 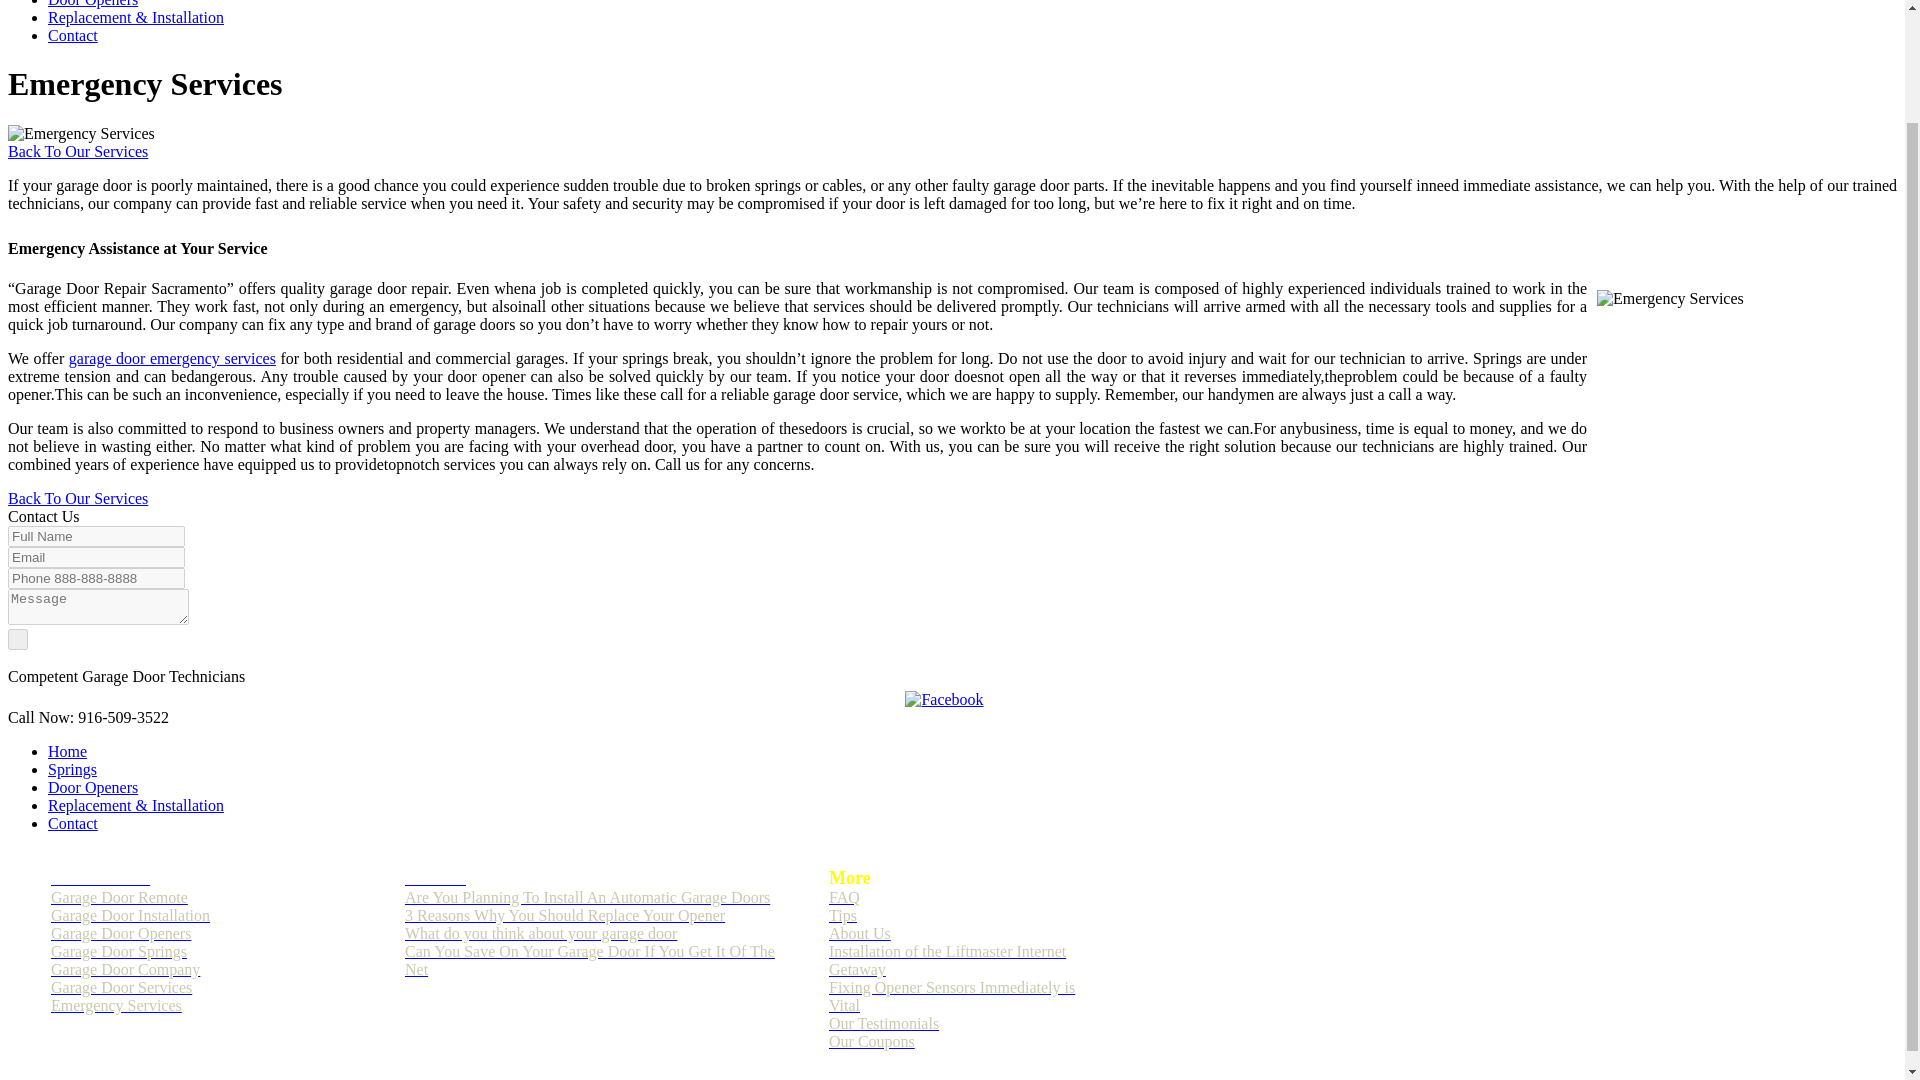 I want to click on Garage Door Openers, so click(x=120, y=932).